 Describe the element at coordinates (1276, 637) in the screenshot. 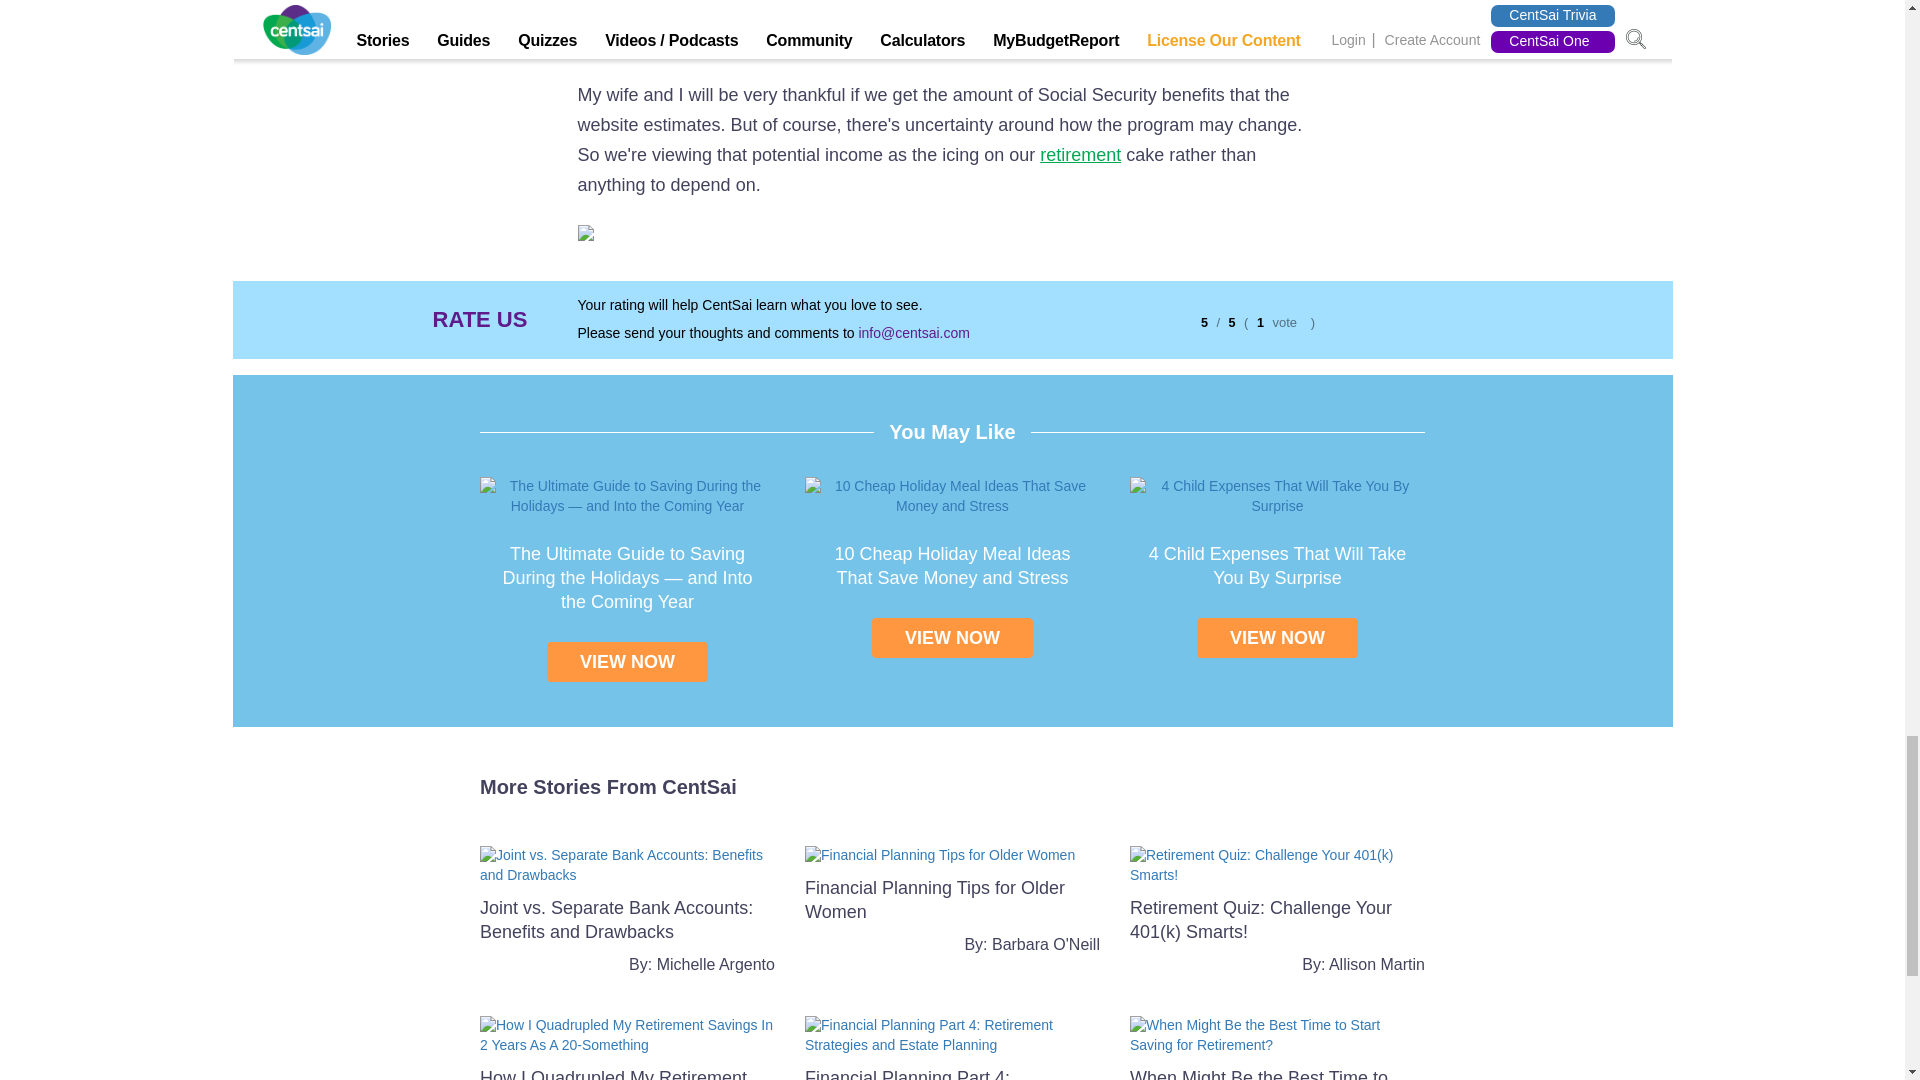

I see `VIEW NOW` at that location.